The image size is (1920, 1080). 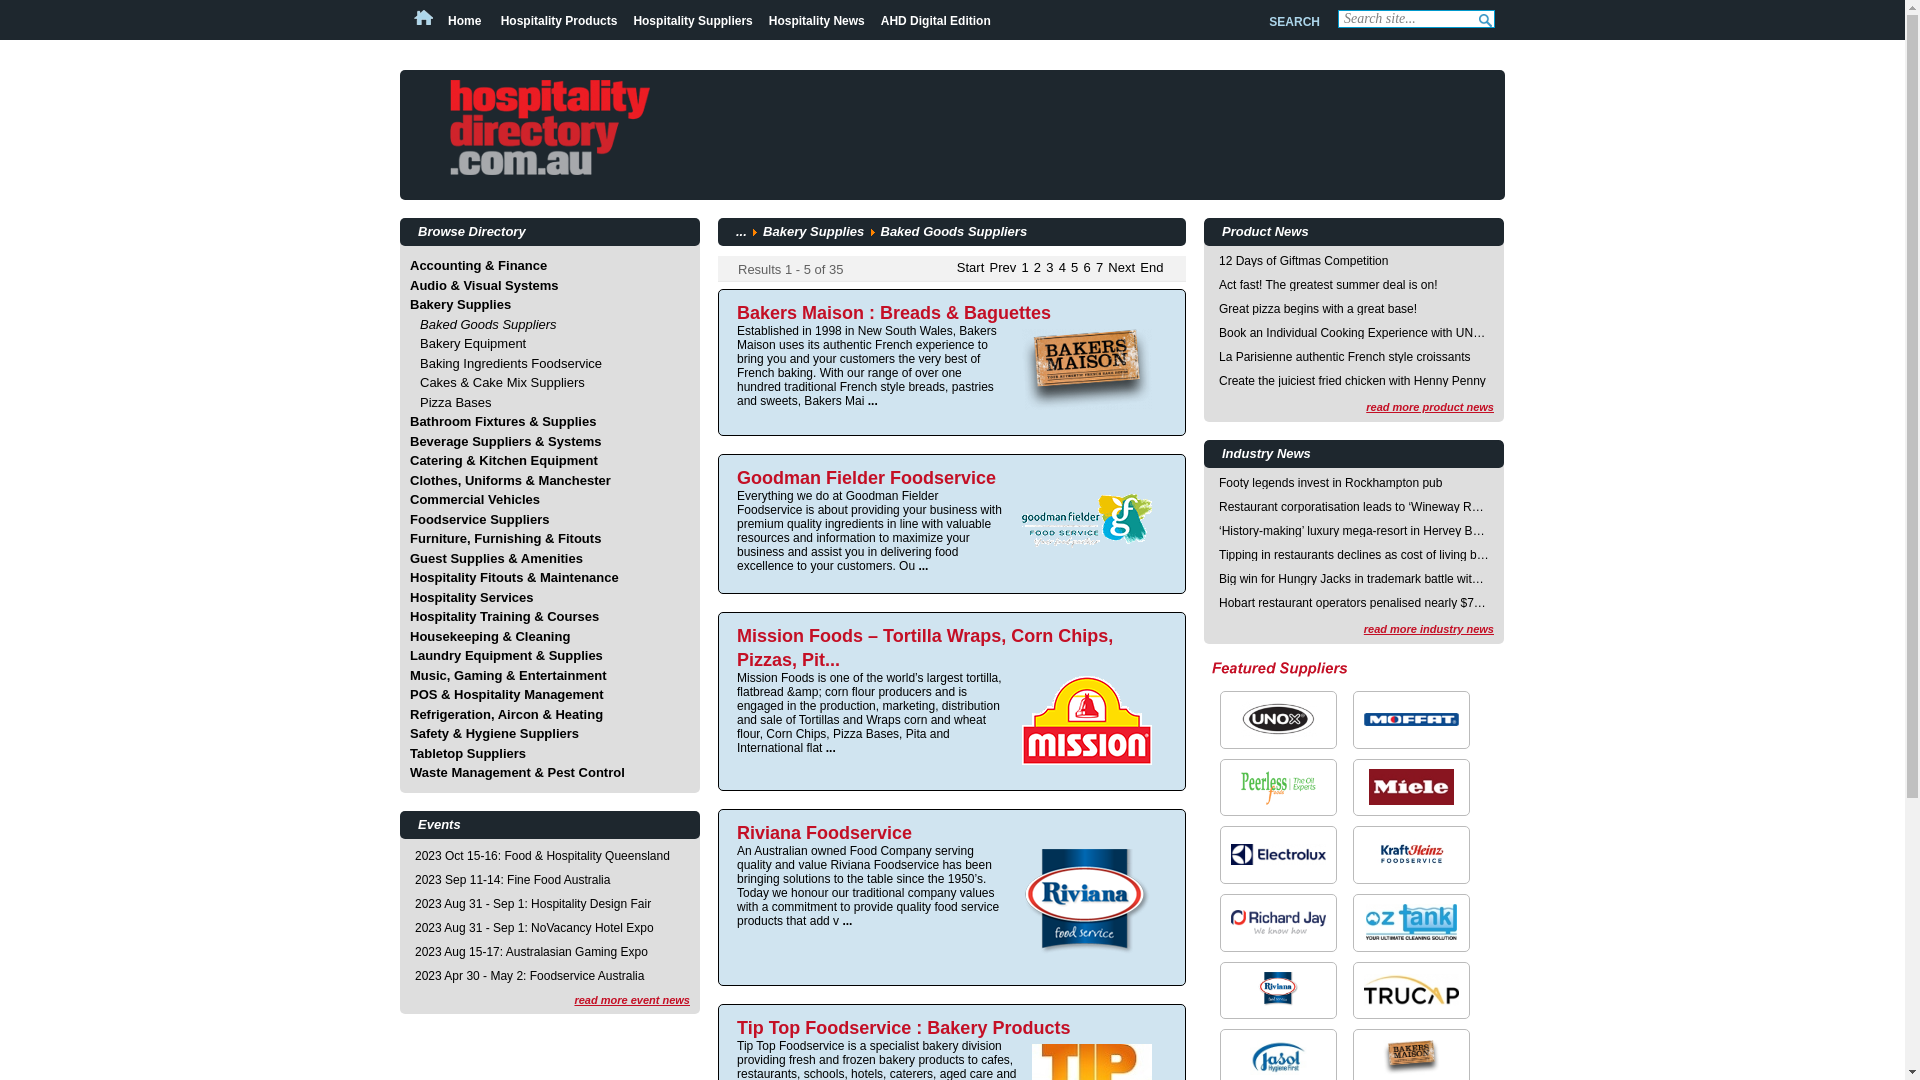 What do you see at coordinates (488, 324) in the screenshot?
I see `Baked Goods Suppliers` at bounding box center [488, 324].